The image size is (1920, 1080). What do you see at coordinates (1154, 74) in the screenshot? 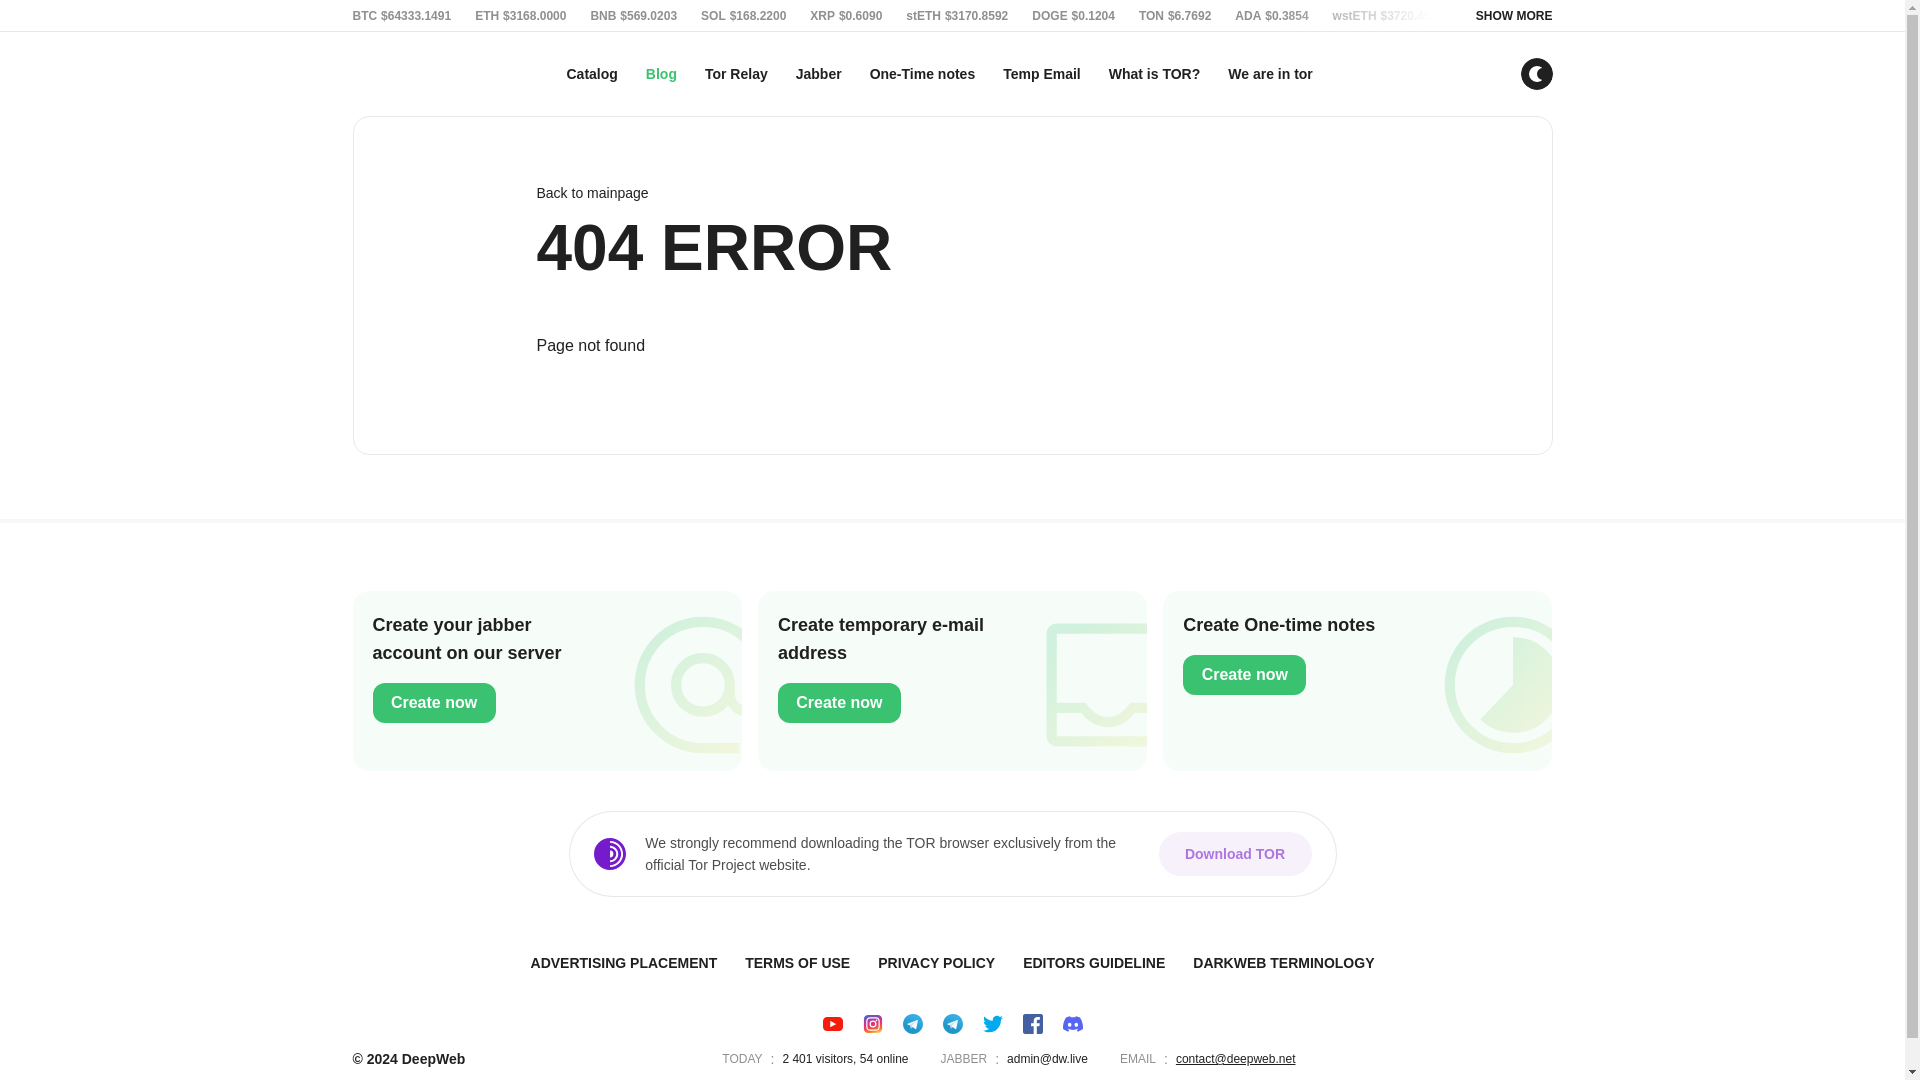
I see `What is TOR?` at bounding box center [1154, 74].